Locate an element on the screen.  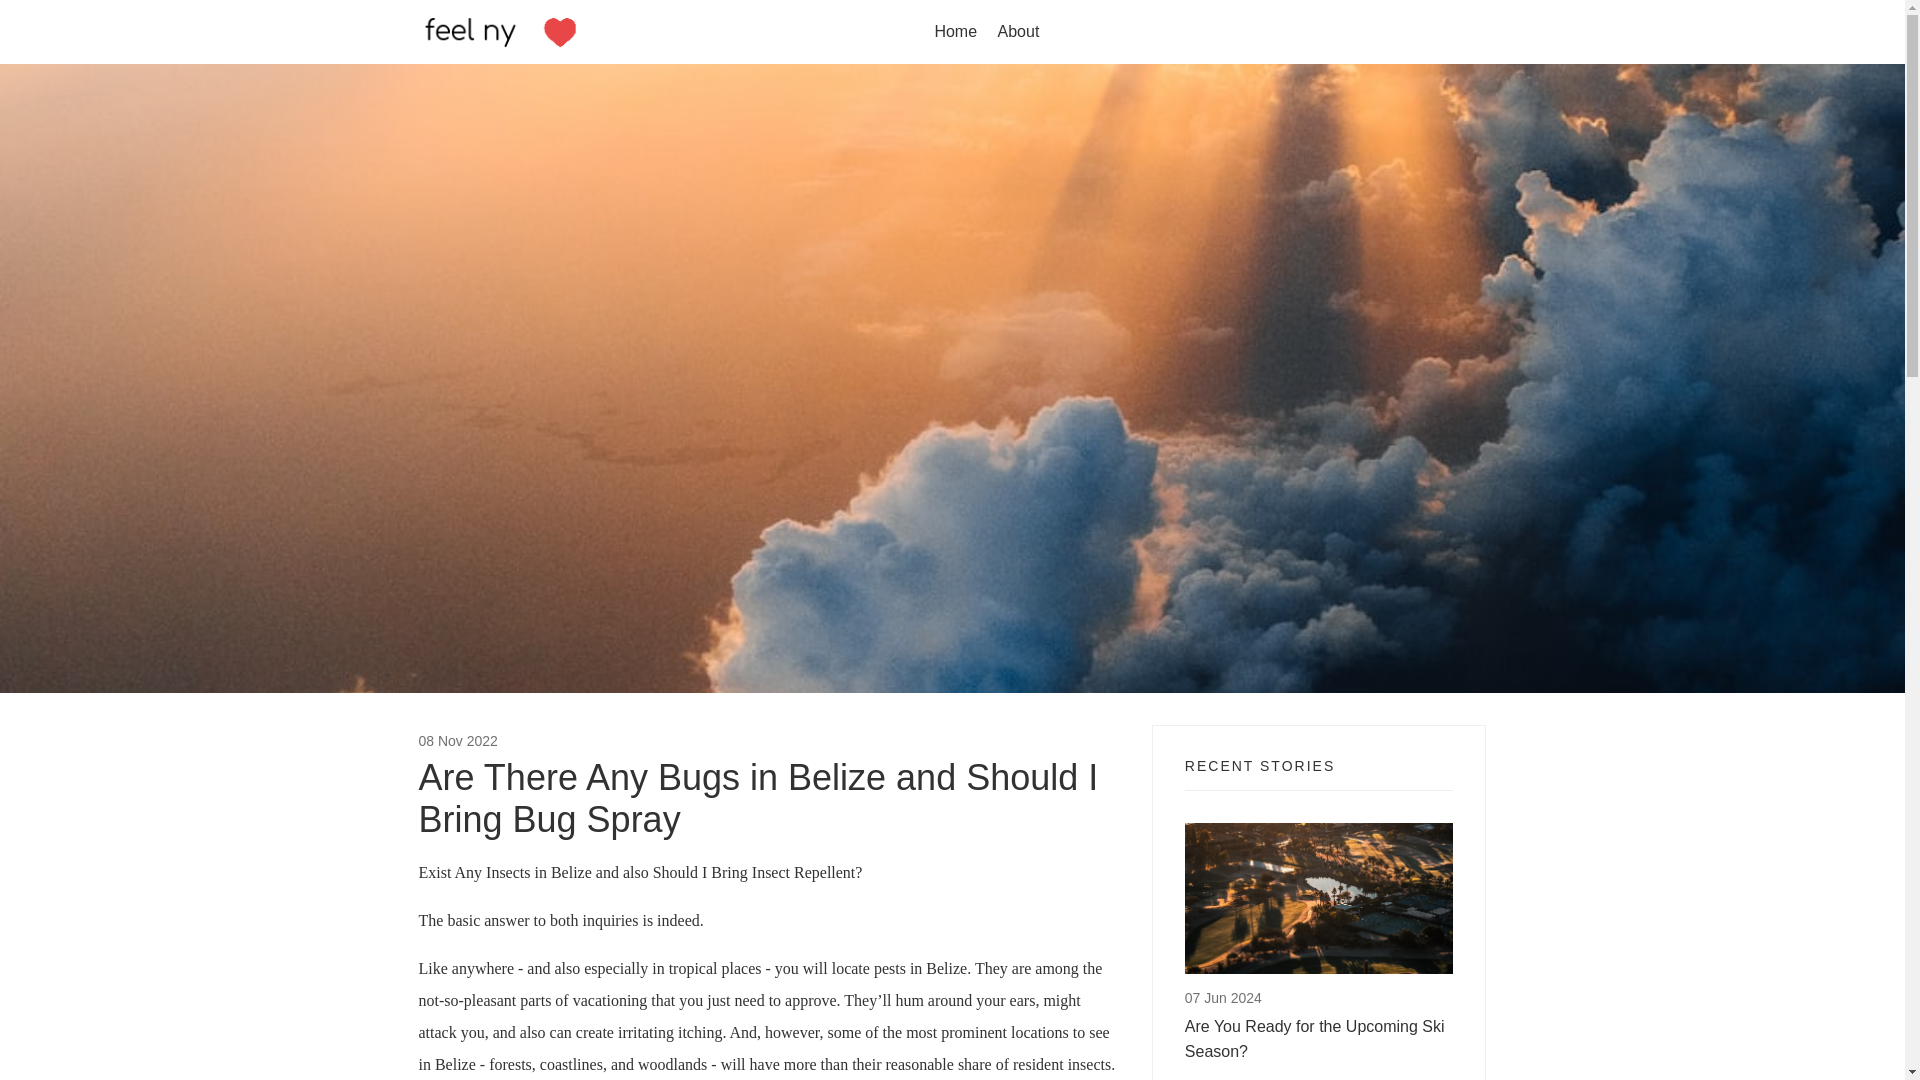
Are You Ready for the Upcoming Ski Season? is located at coordinates (1318, 1038).